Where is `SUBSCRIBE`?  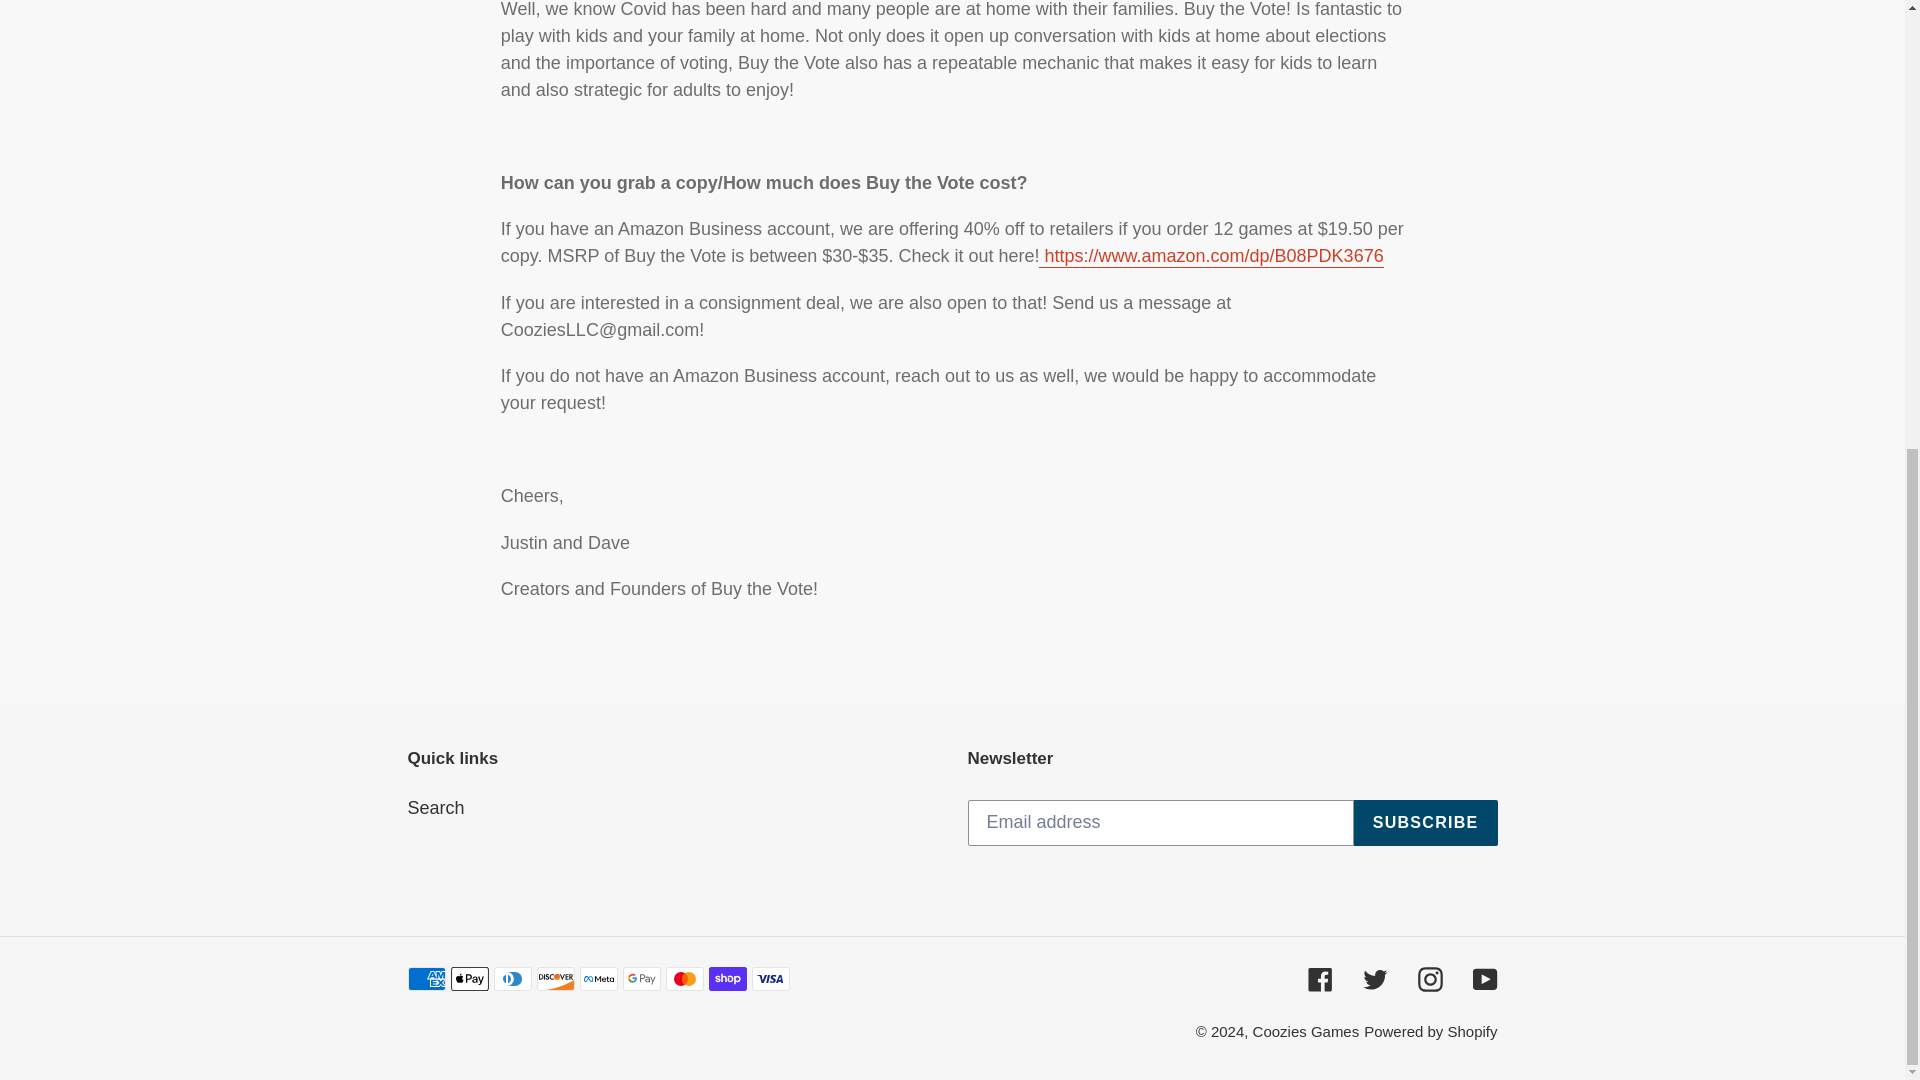 SUBSCRIBE is located at coordinates (1425, 822).